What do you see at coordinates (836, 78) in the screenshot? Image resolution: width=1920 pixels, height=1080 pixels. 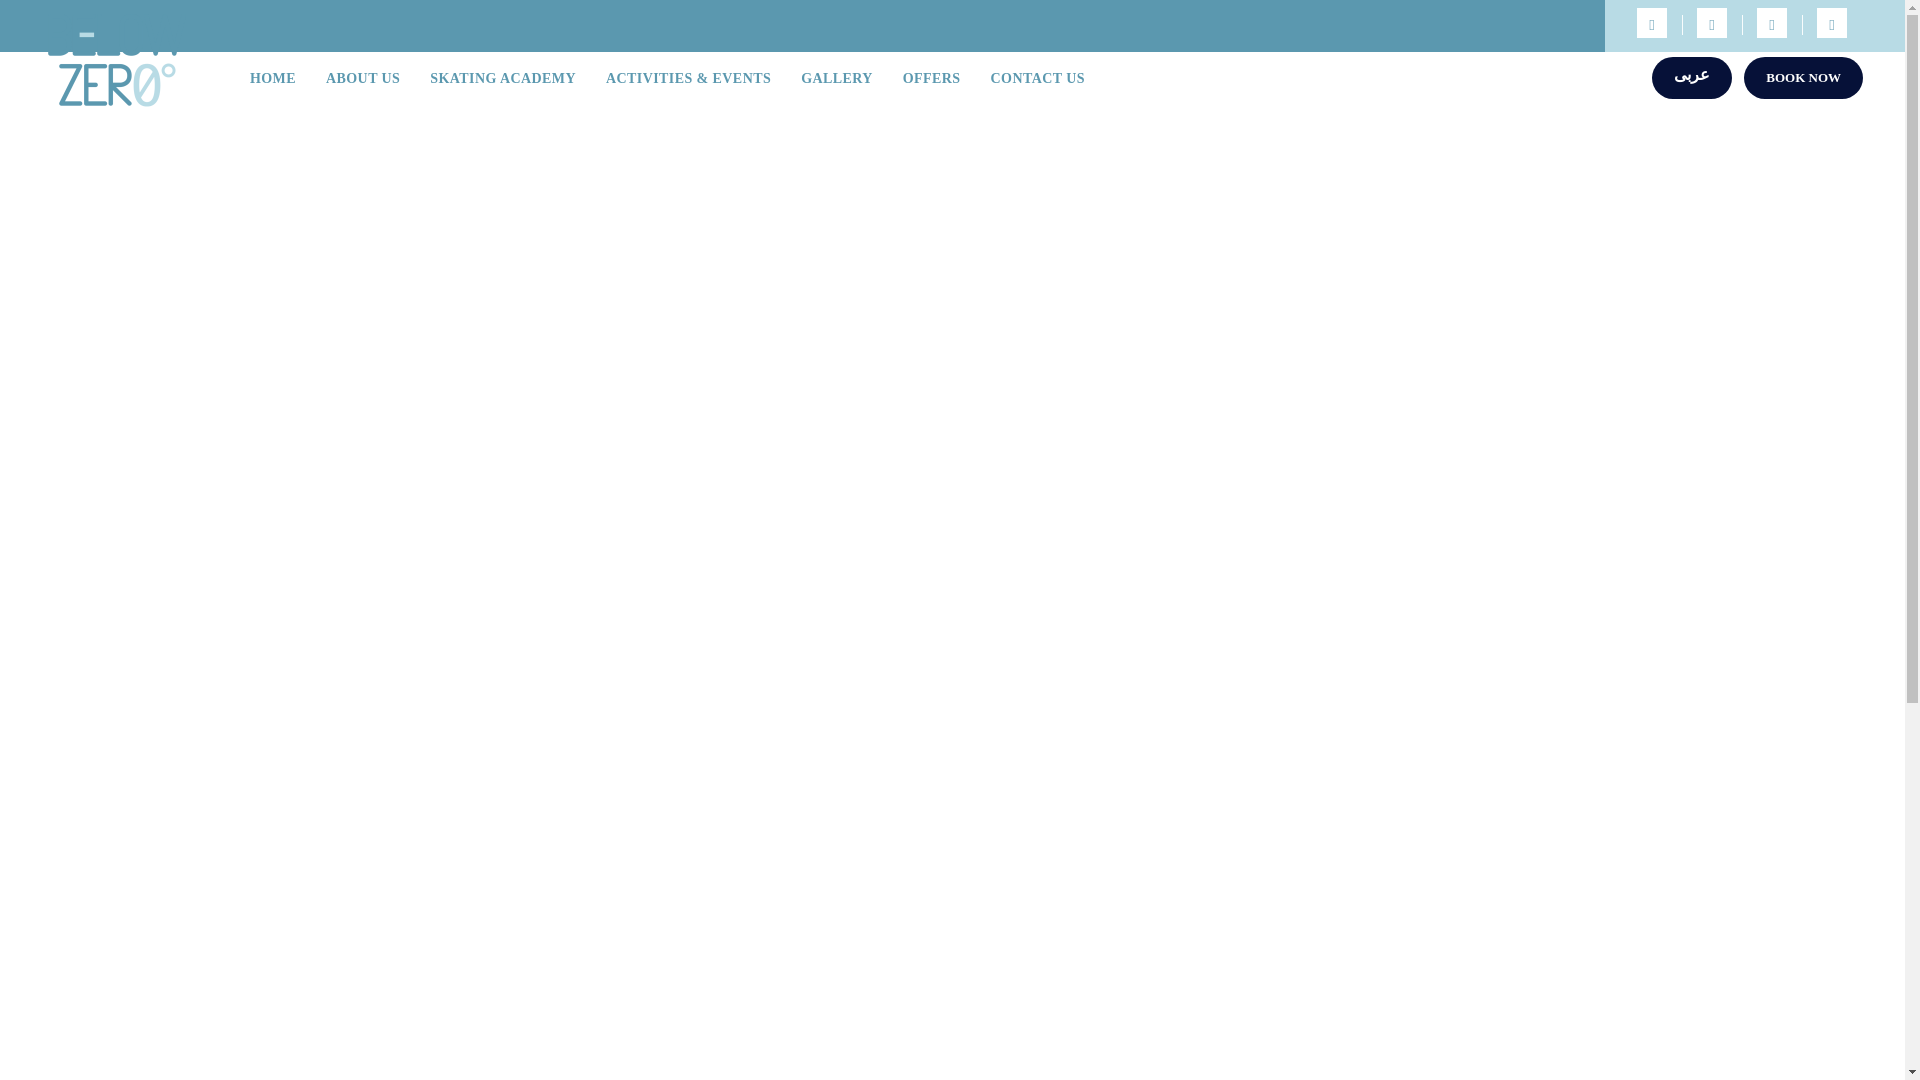 I see `GALLERY` at bounding box center [836, 78].